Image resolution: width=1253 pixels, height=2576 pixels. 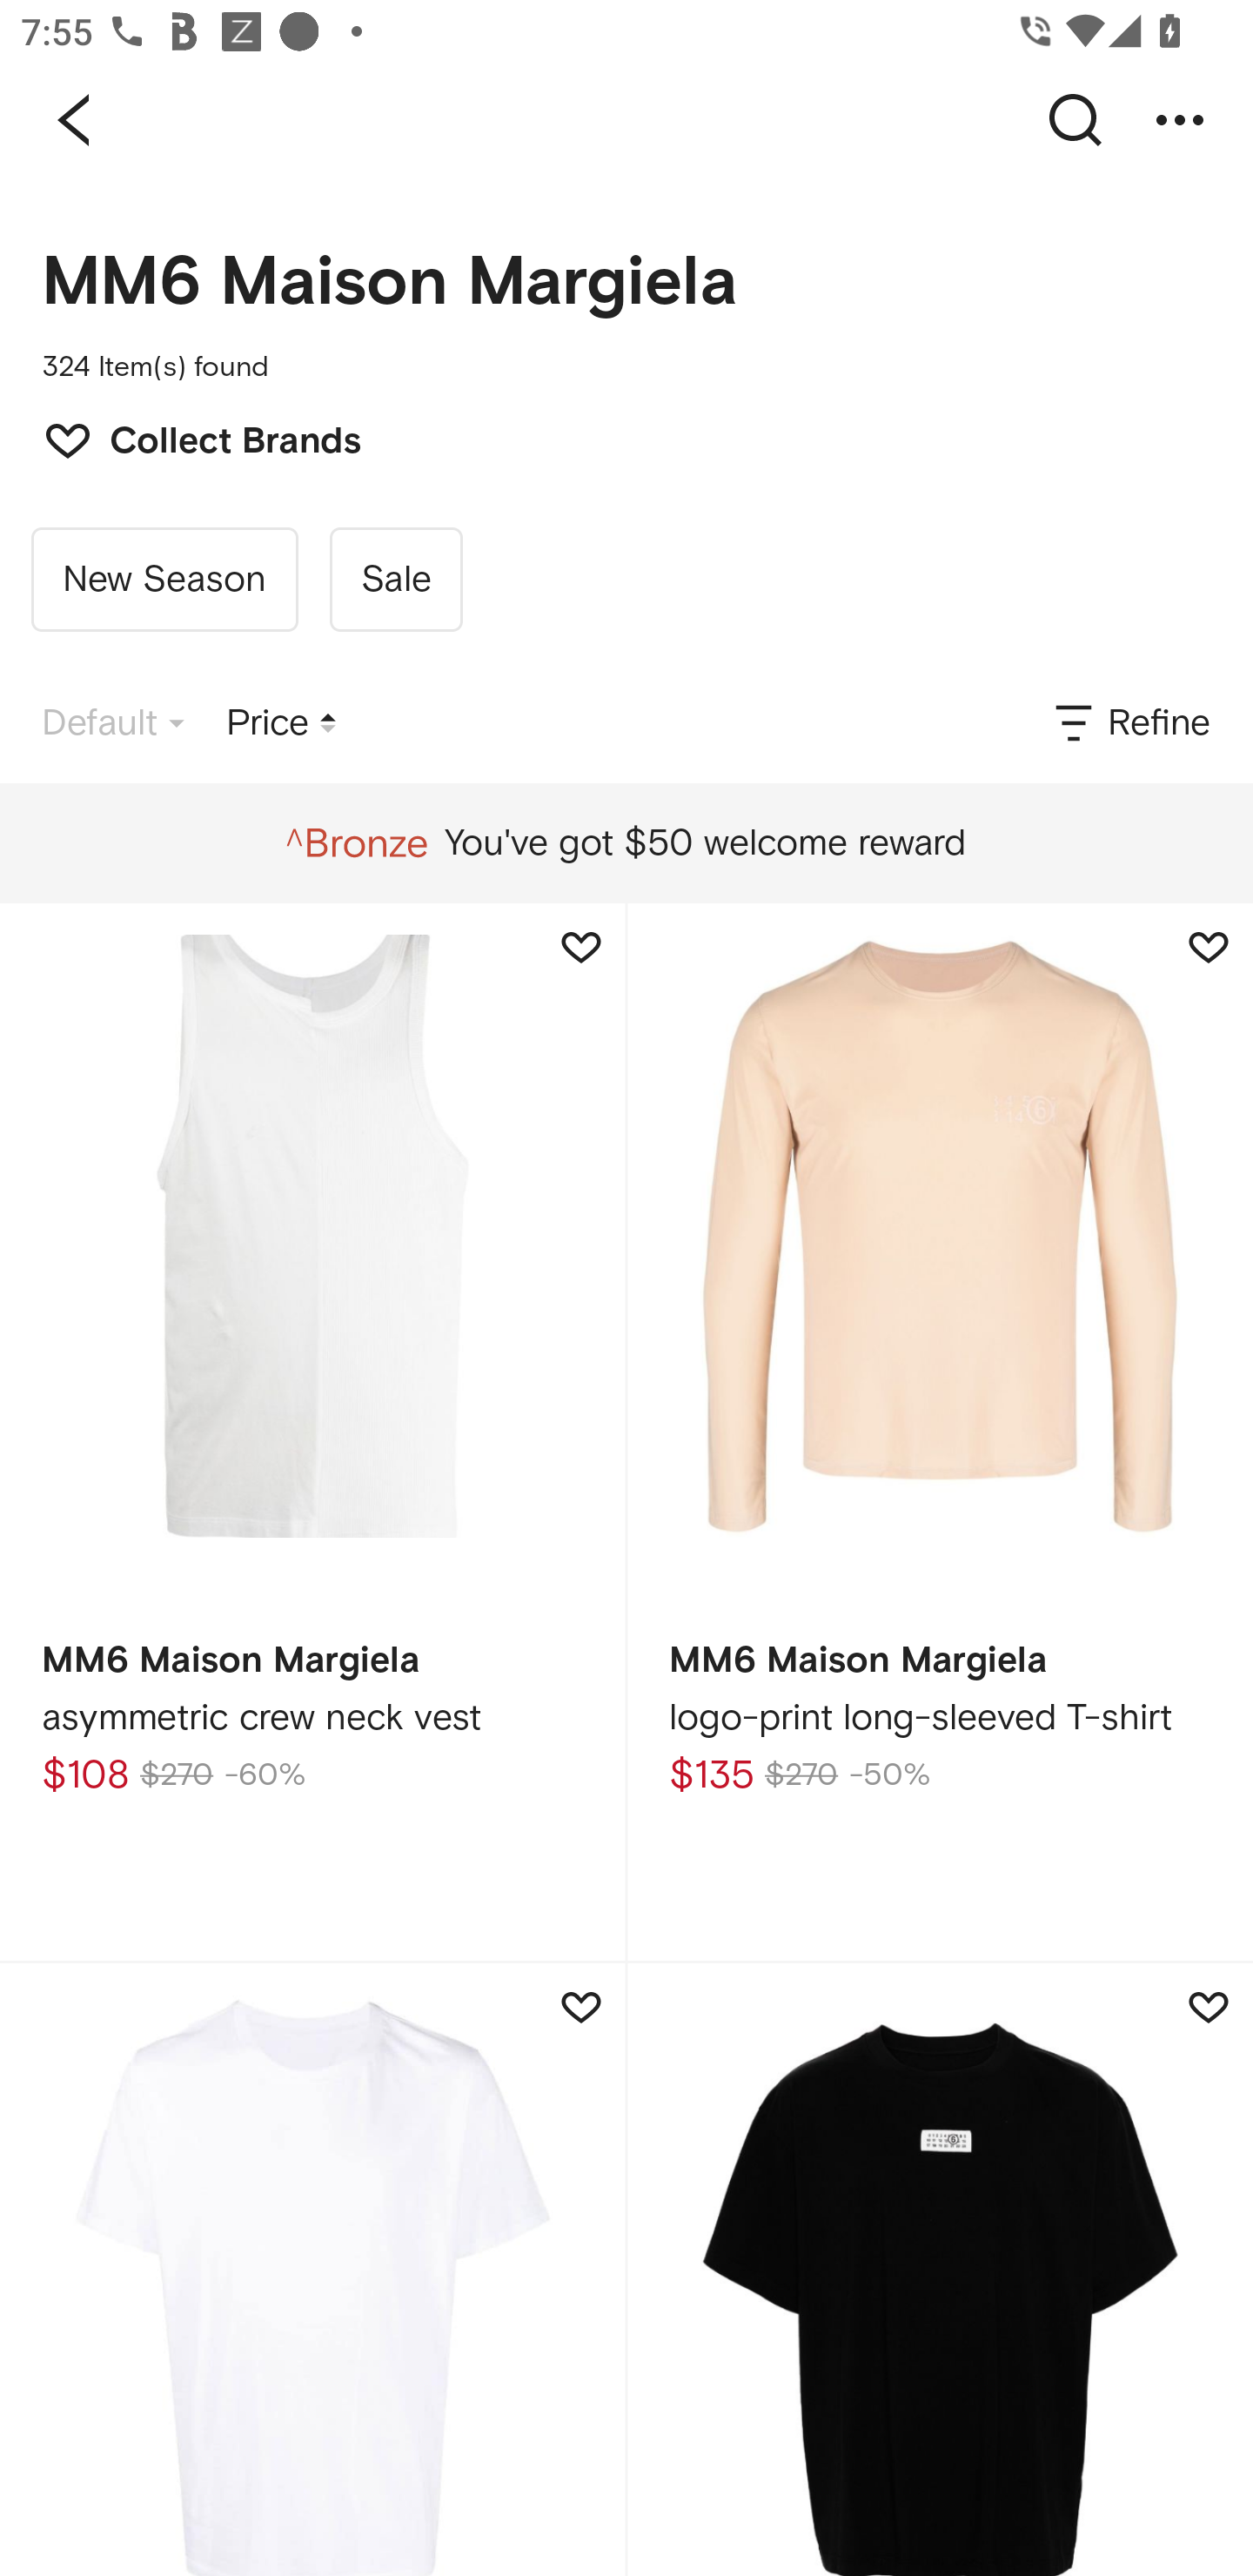 I want to click on Collect Brands, so click(x=188, y=438).